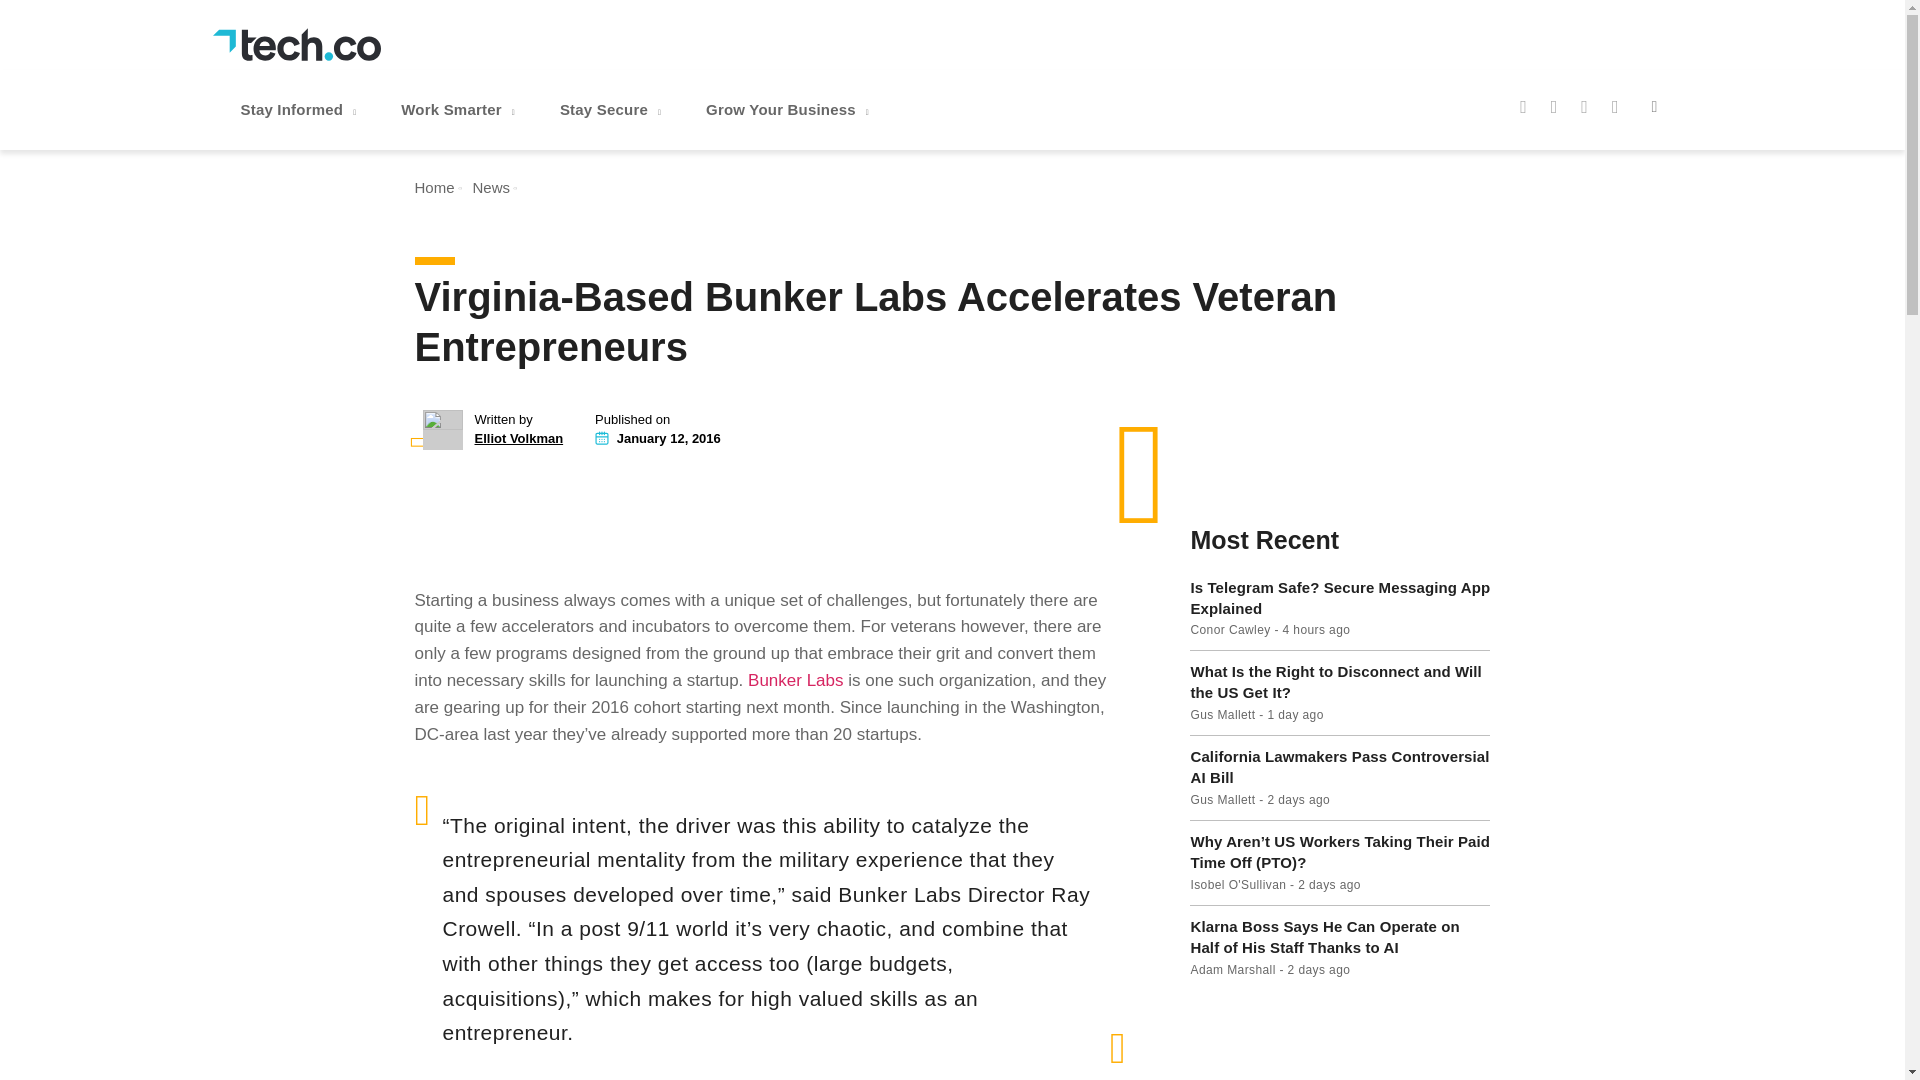  I want to click on Stay Secure, so click(612, 110).